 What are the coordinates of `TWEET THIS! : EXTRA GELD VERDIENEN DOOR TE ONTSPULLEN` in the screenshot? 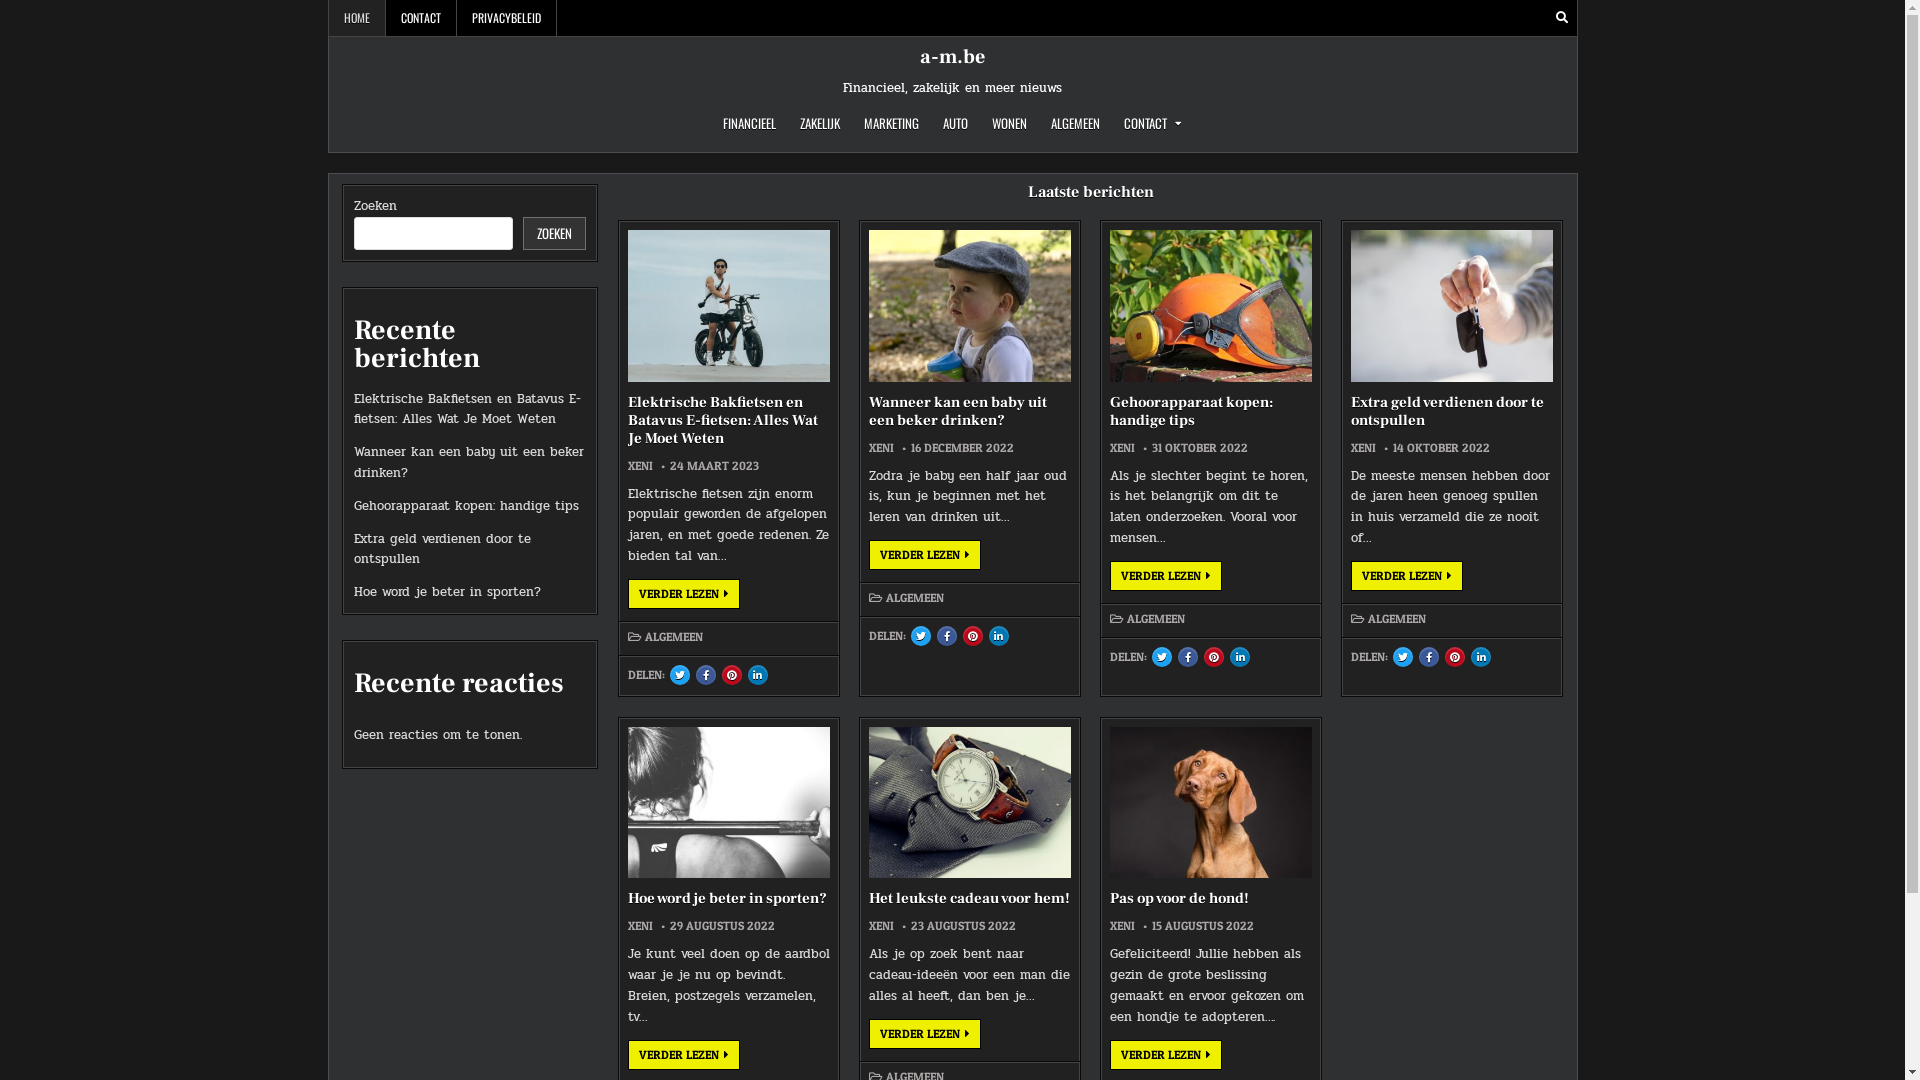 It's located at (1403, 657).